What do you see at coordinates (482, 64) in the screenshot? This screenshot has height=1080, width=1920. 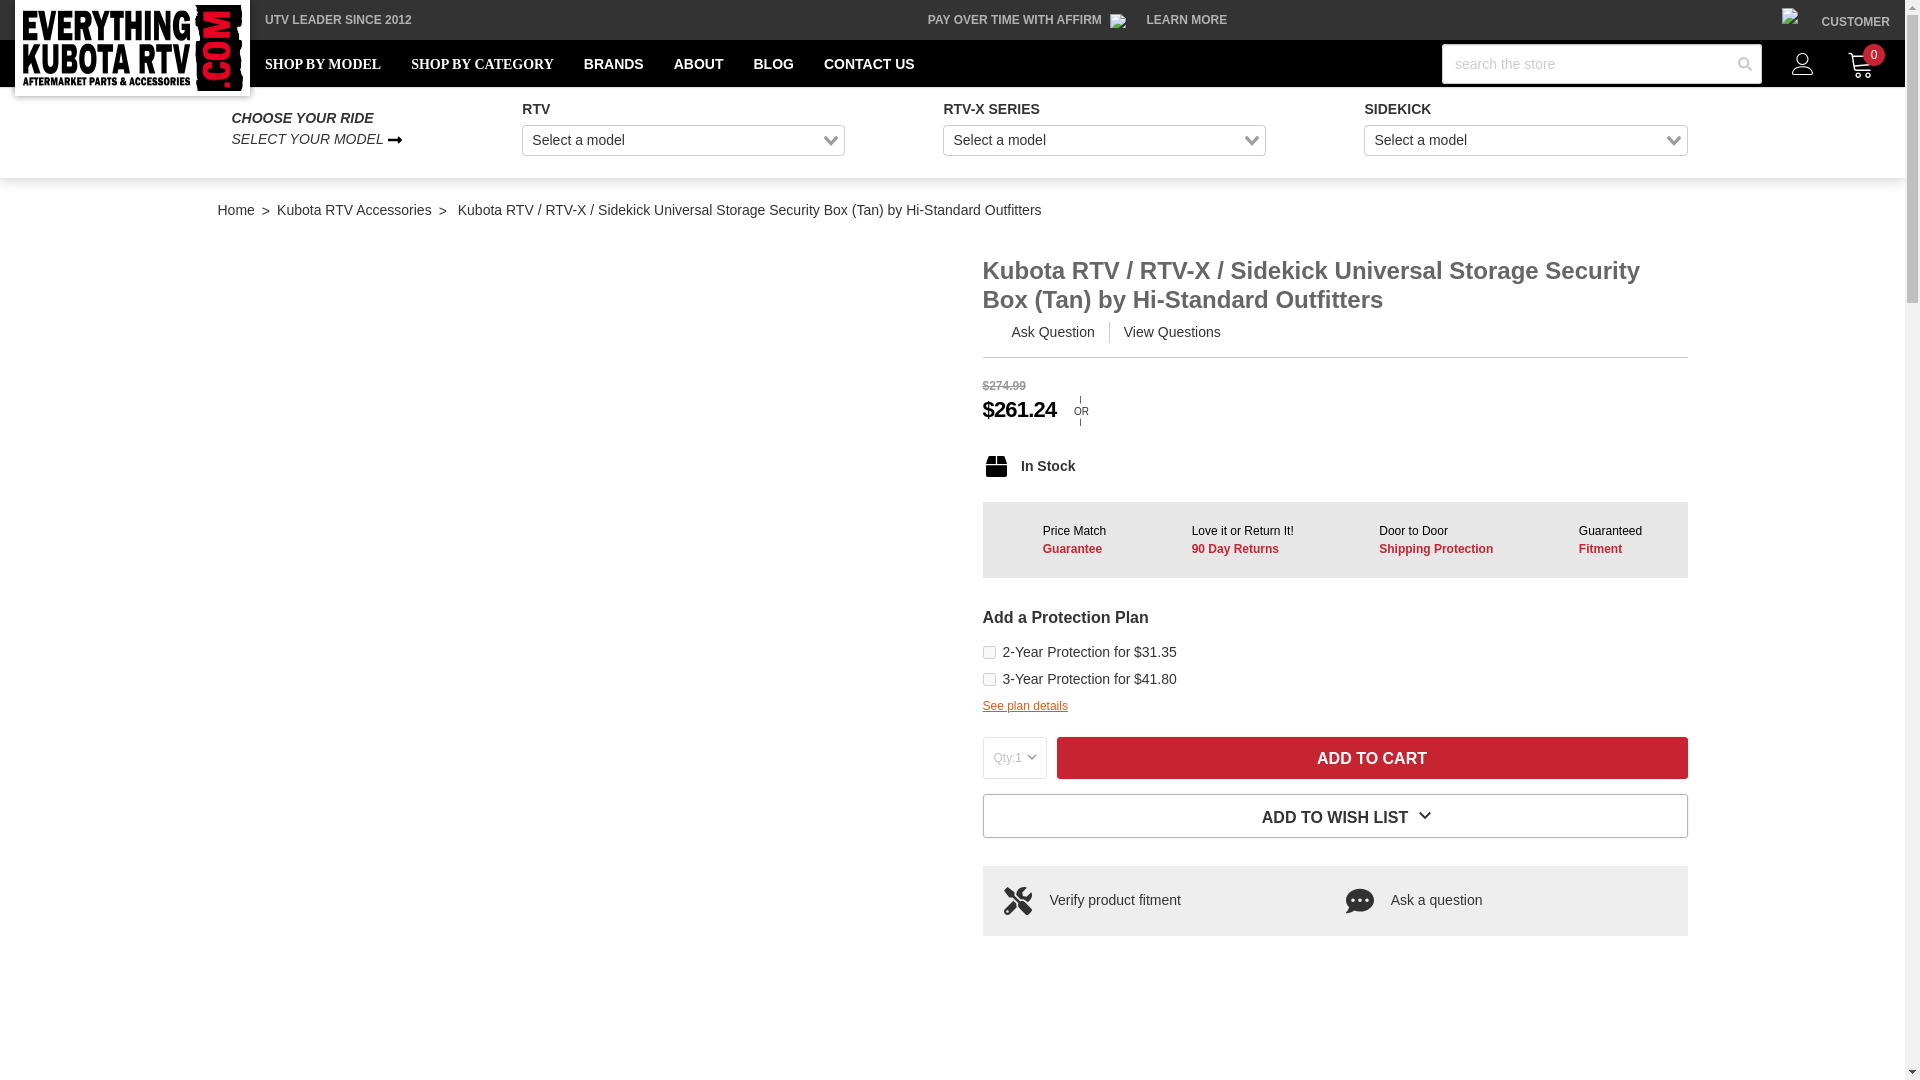 I see `SHOP BY CATEGORY` at bounding box center [482, 64].